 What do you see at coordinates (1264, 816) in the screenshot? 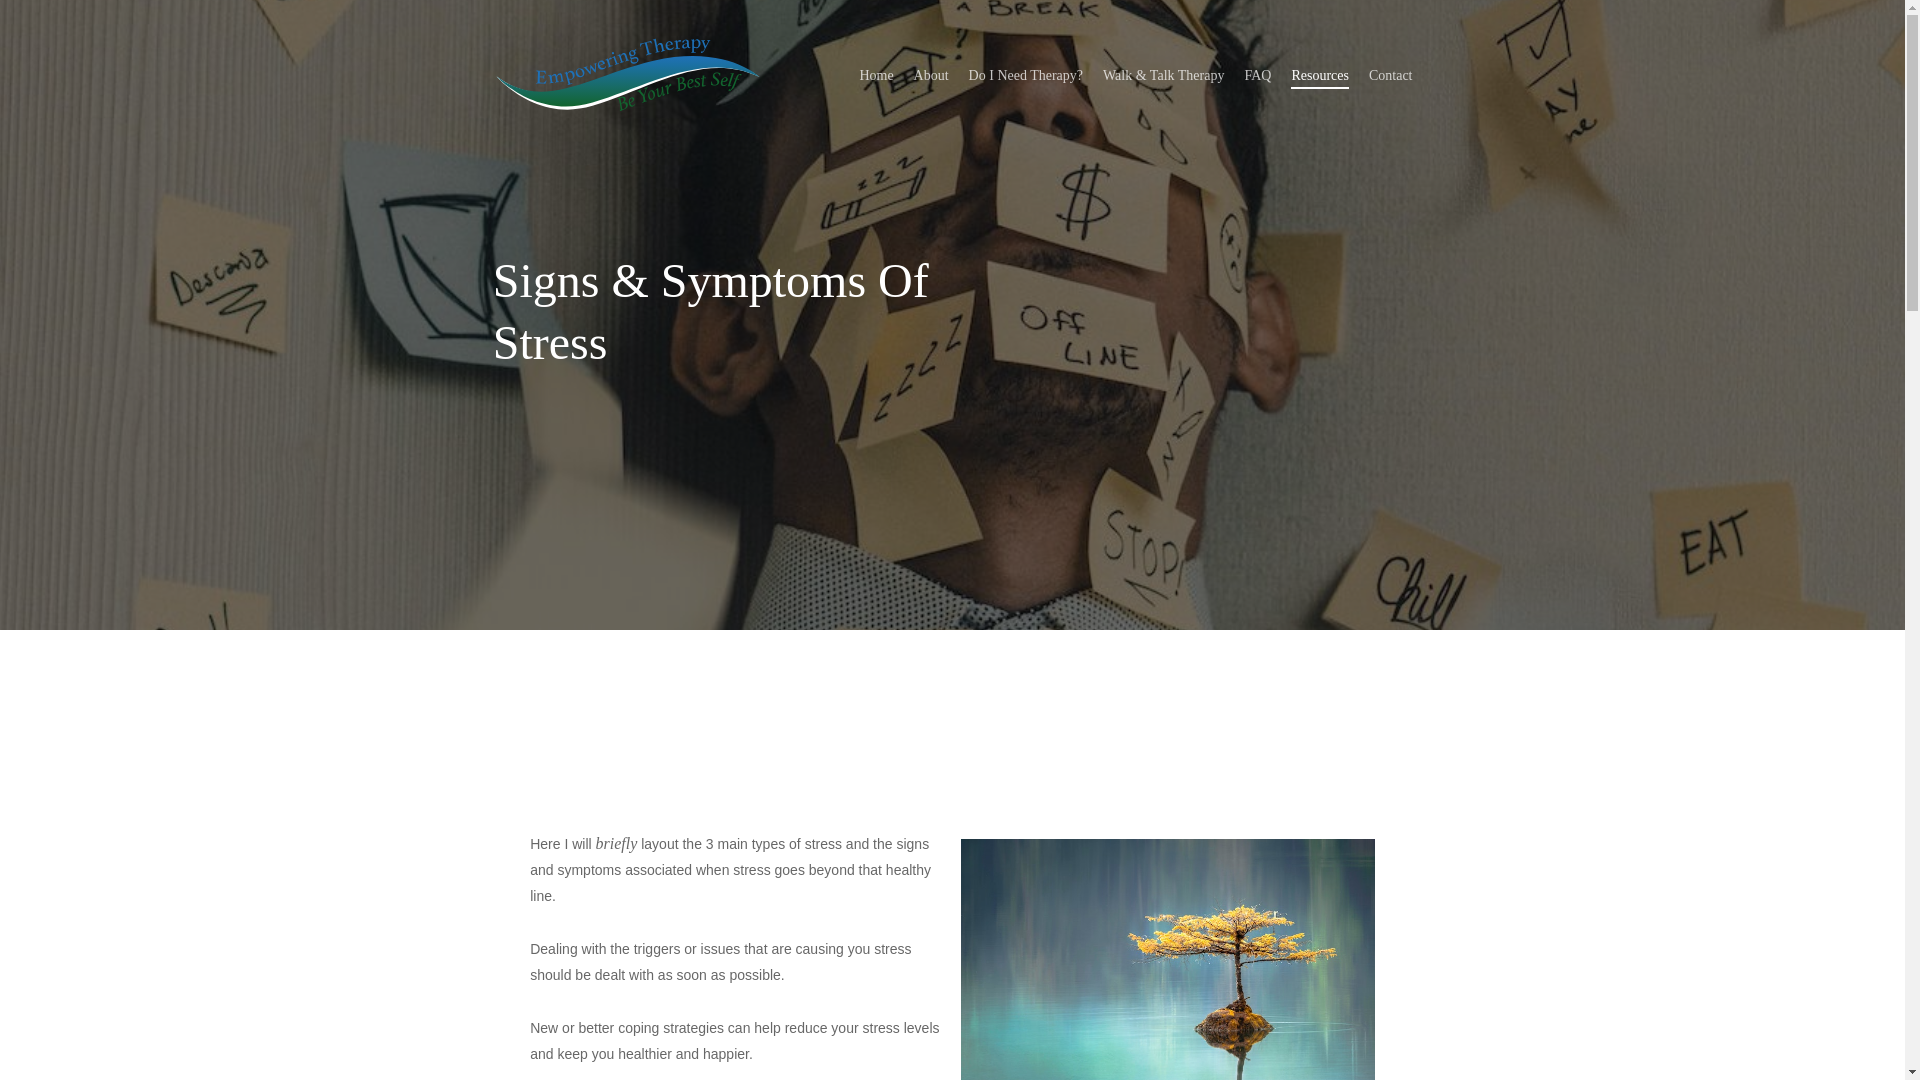
I see `FAQ` at bounding box center [1264, 816].